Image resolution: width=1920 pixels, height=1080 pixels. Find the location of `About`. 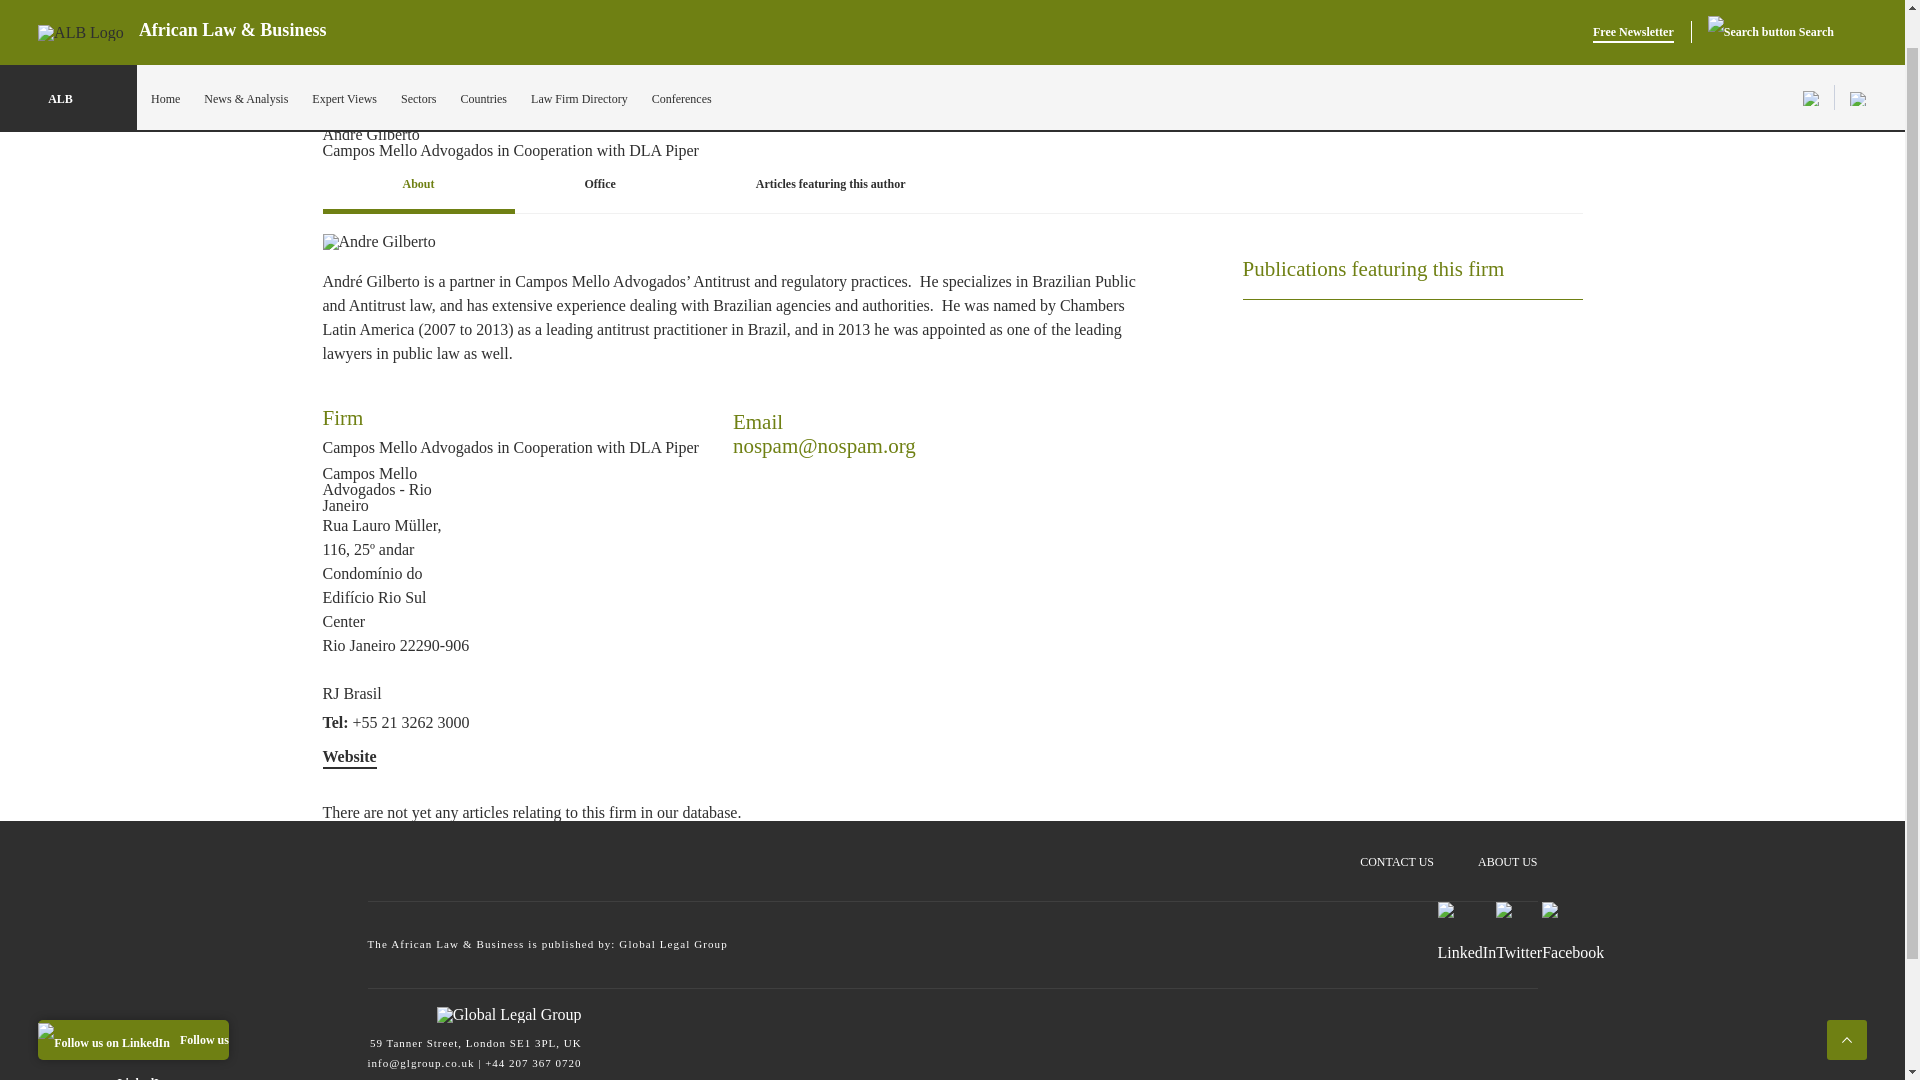

About is located at coordinates (418, 186).